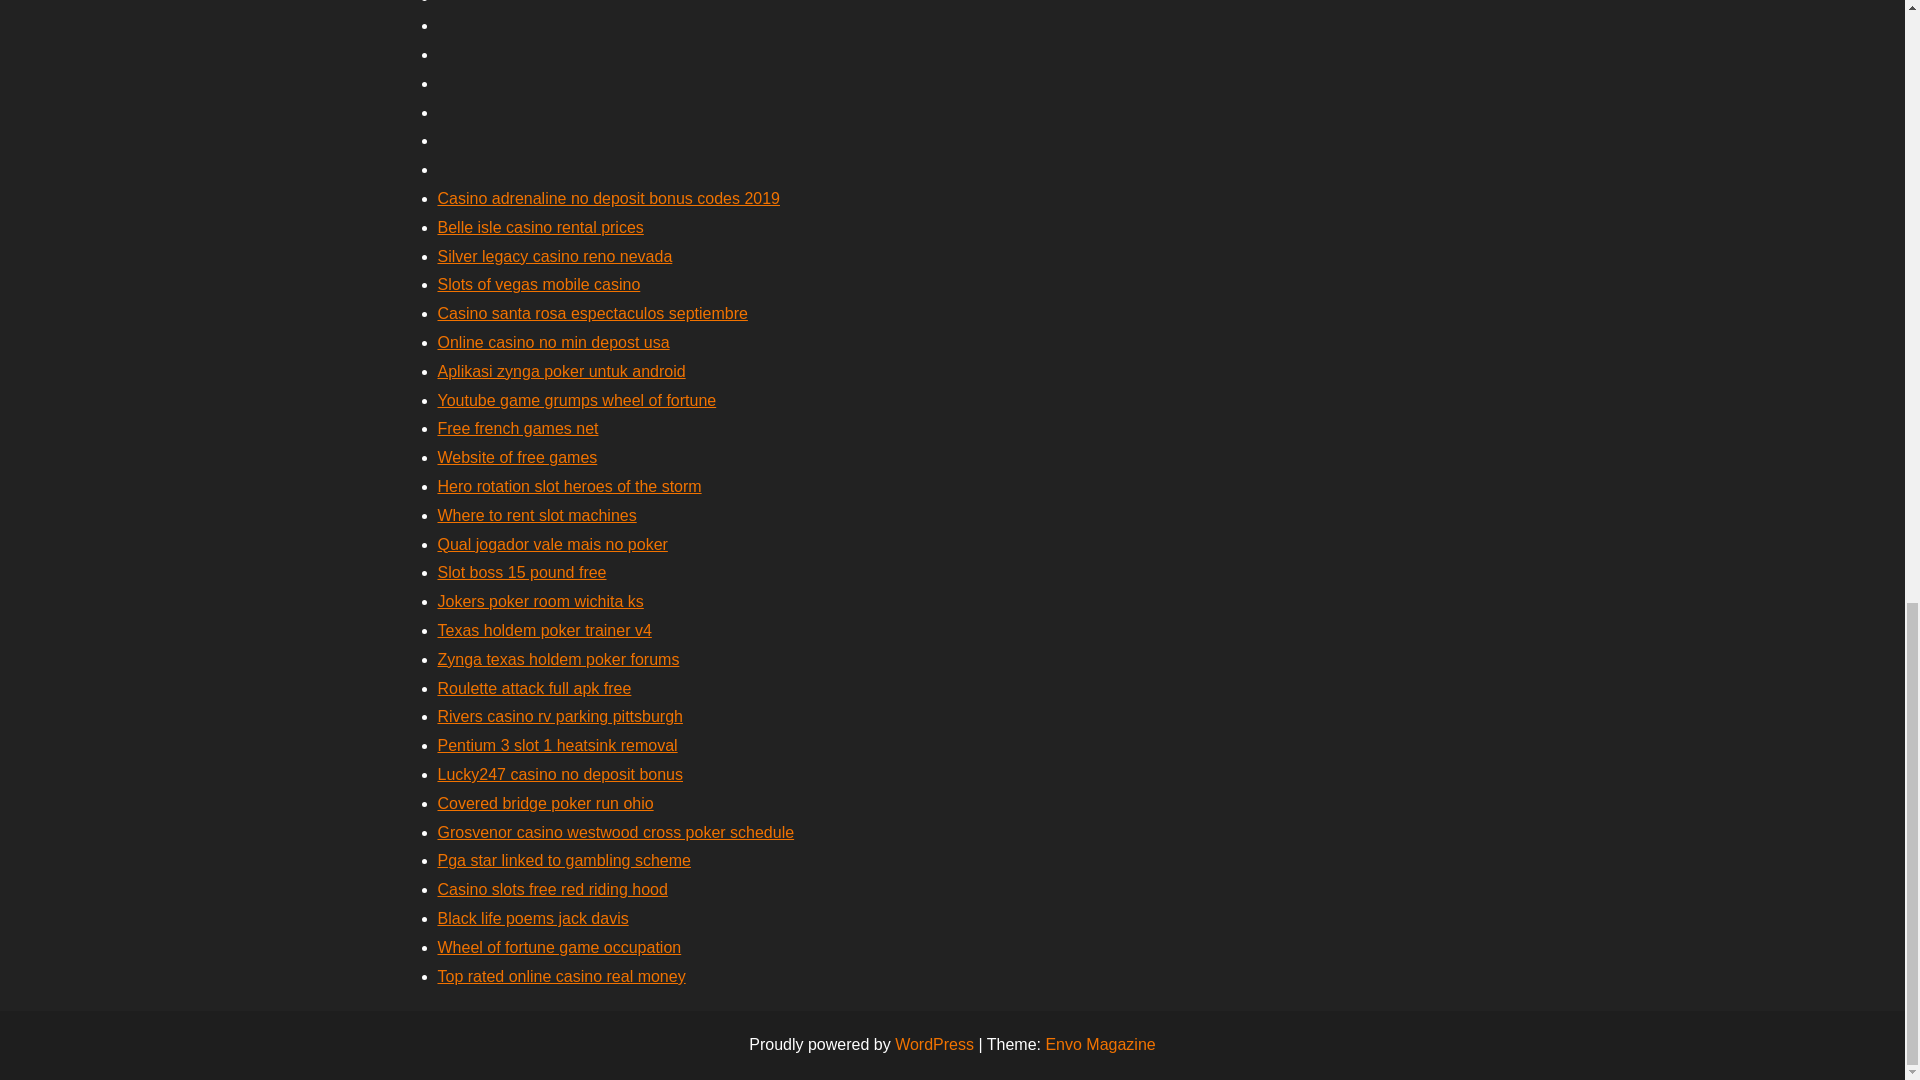  Describe the element at coordinates (555, 256) in the screenshot. I see `Silver legacy casino reno nevada` at that location.